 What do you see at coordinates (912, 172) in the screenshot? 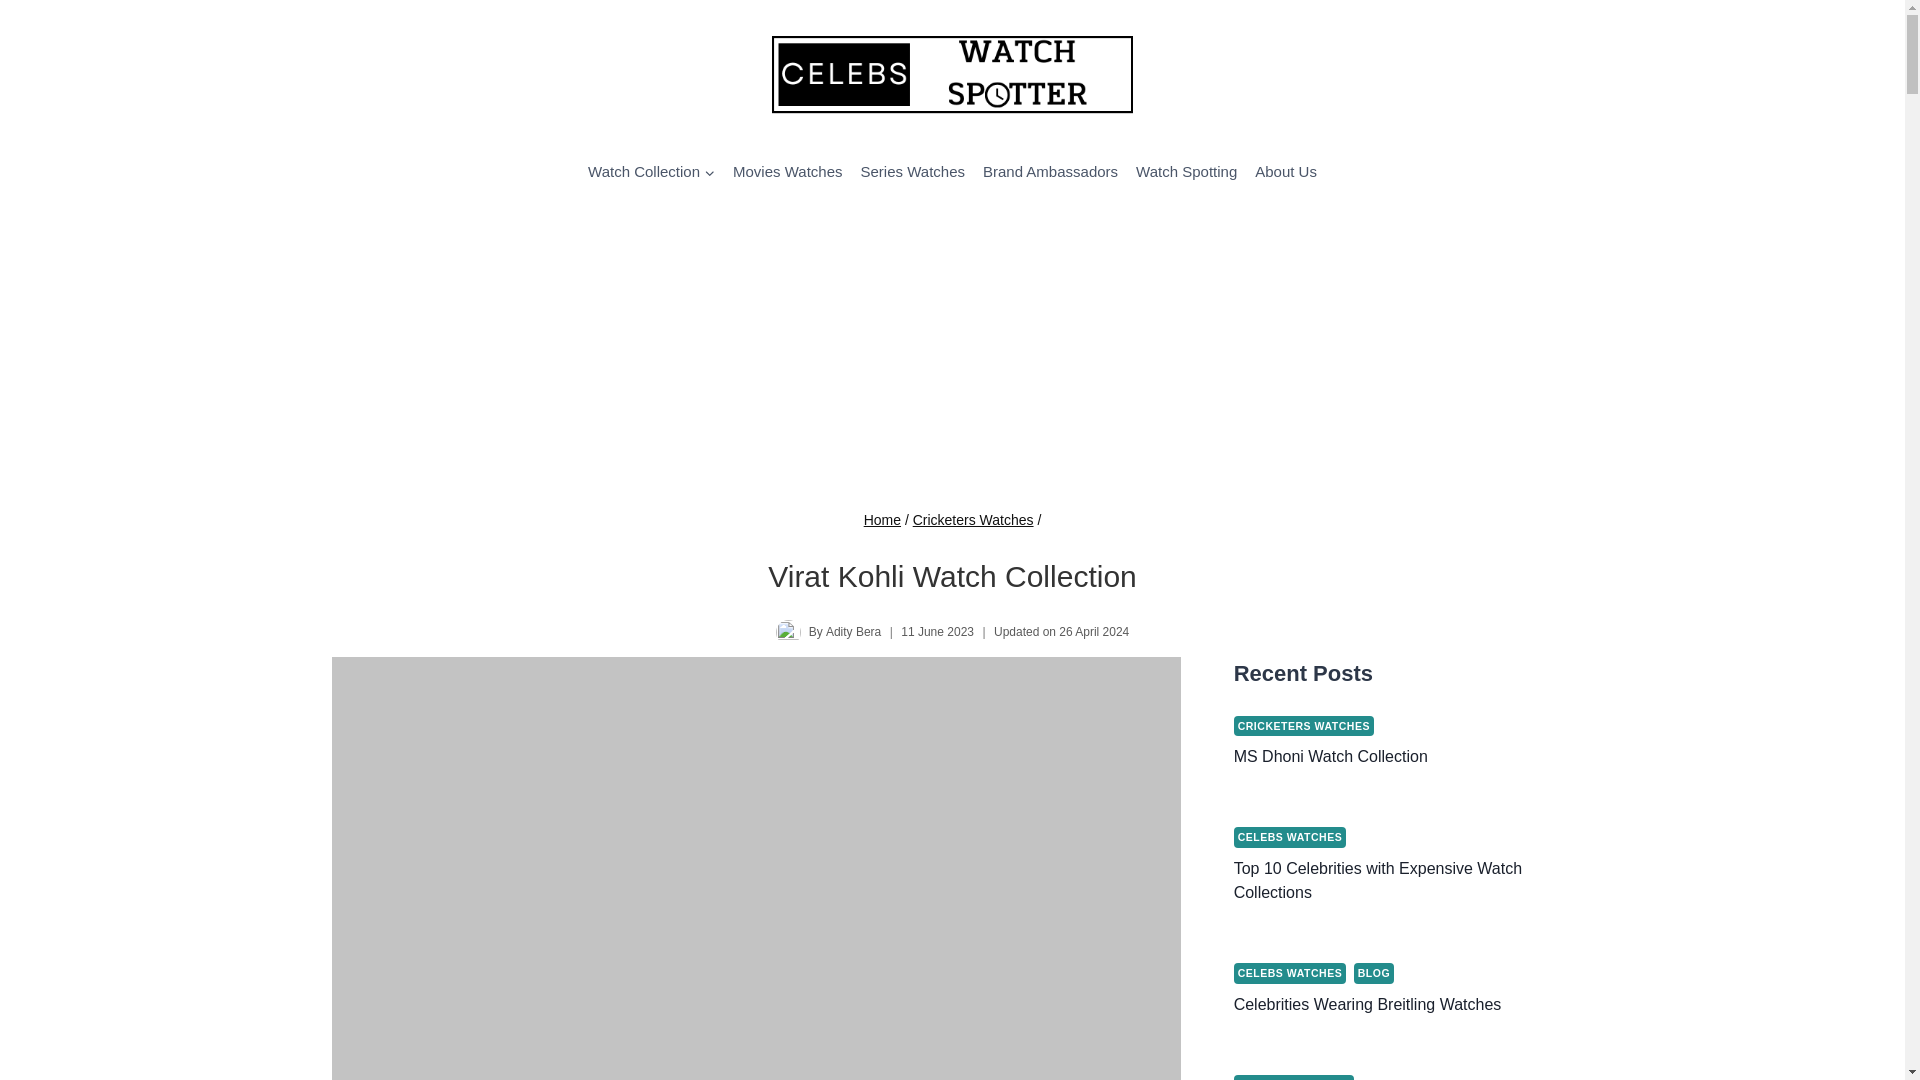
I see `Series Watches` at bounding box center [912, 172].